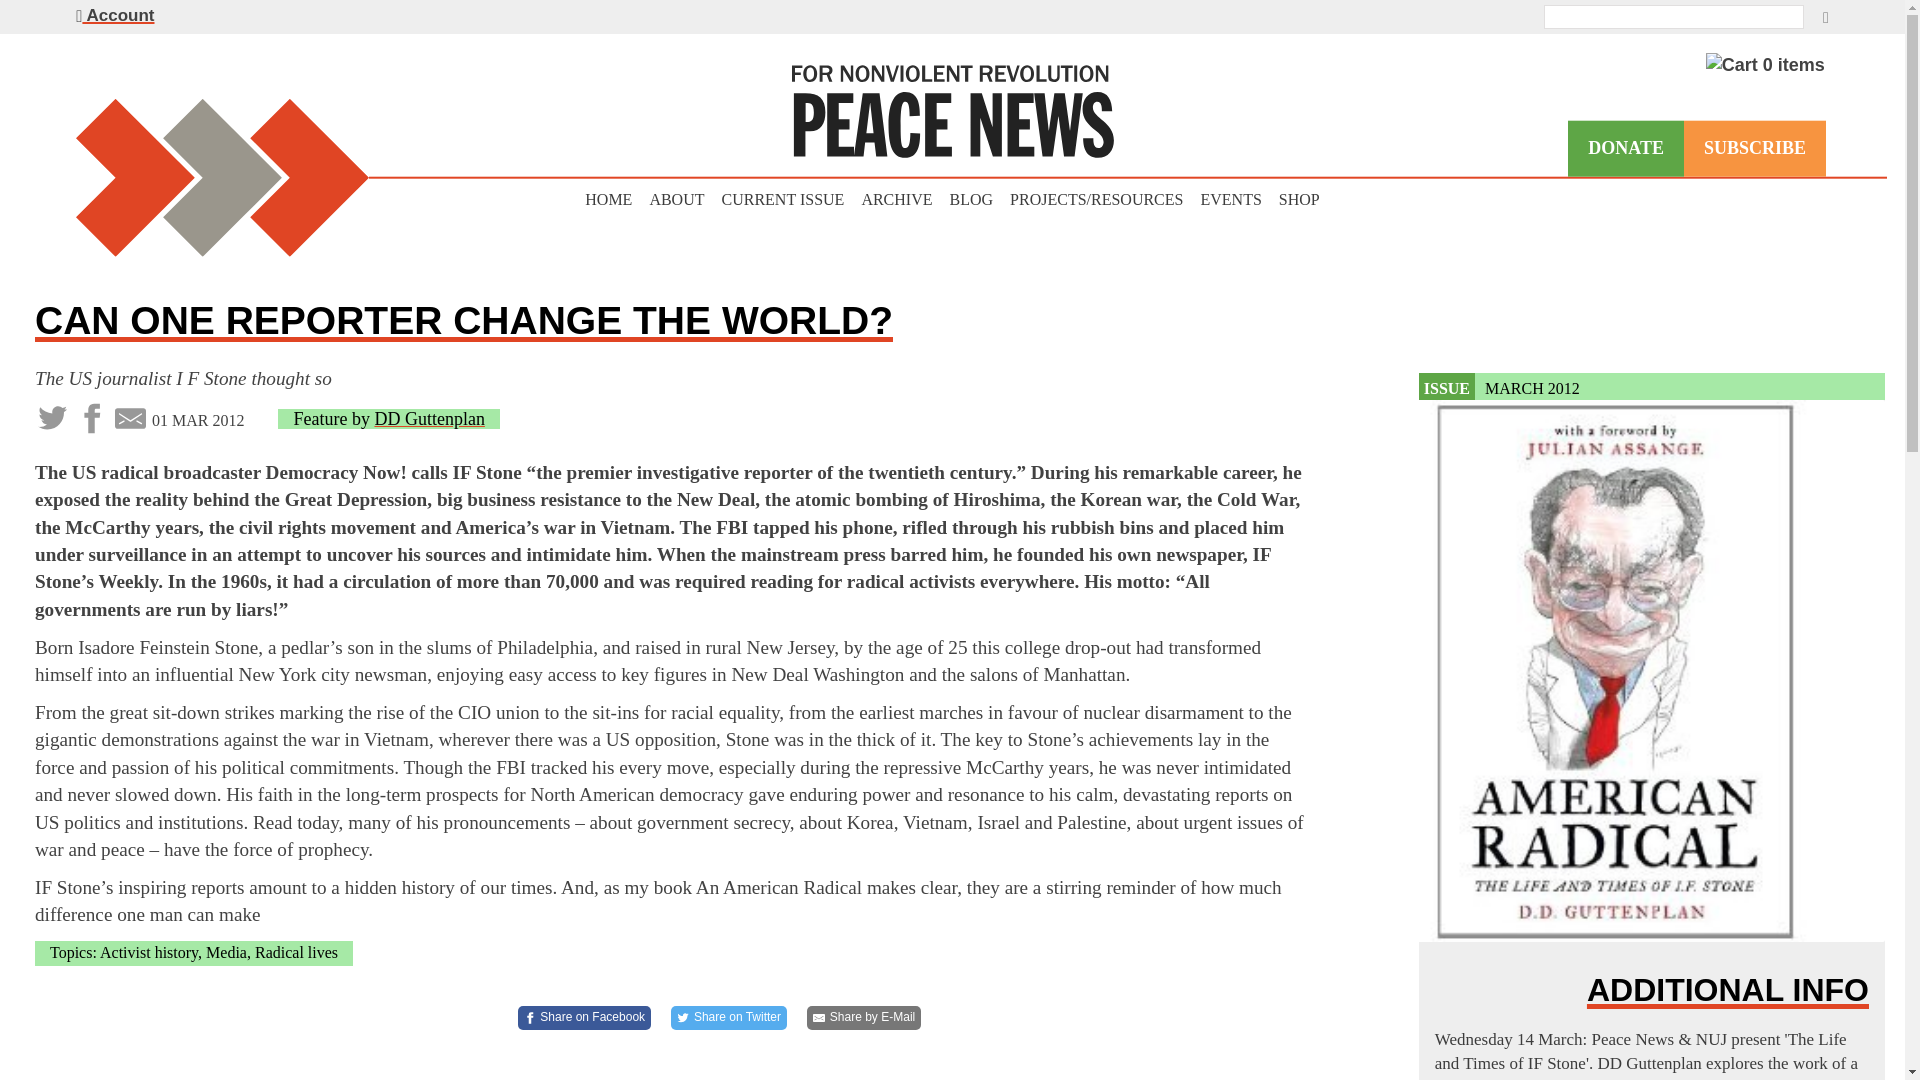 The height and width of the screenshot is (1080, 1920). I want to click on DD Guttenplan, so click(428, 418).